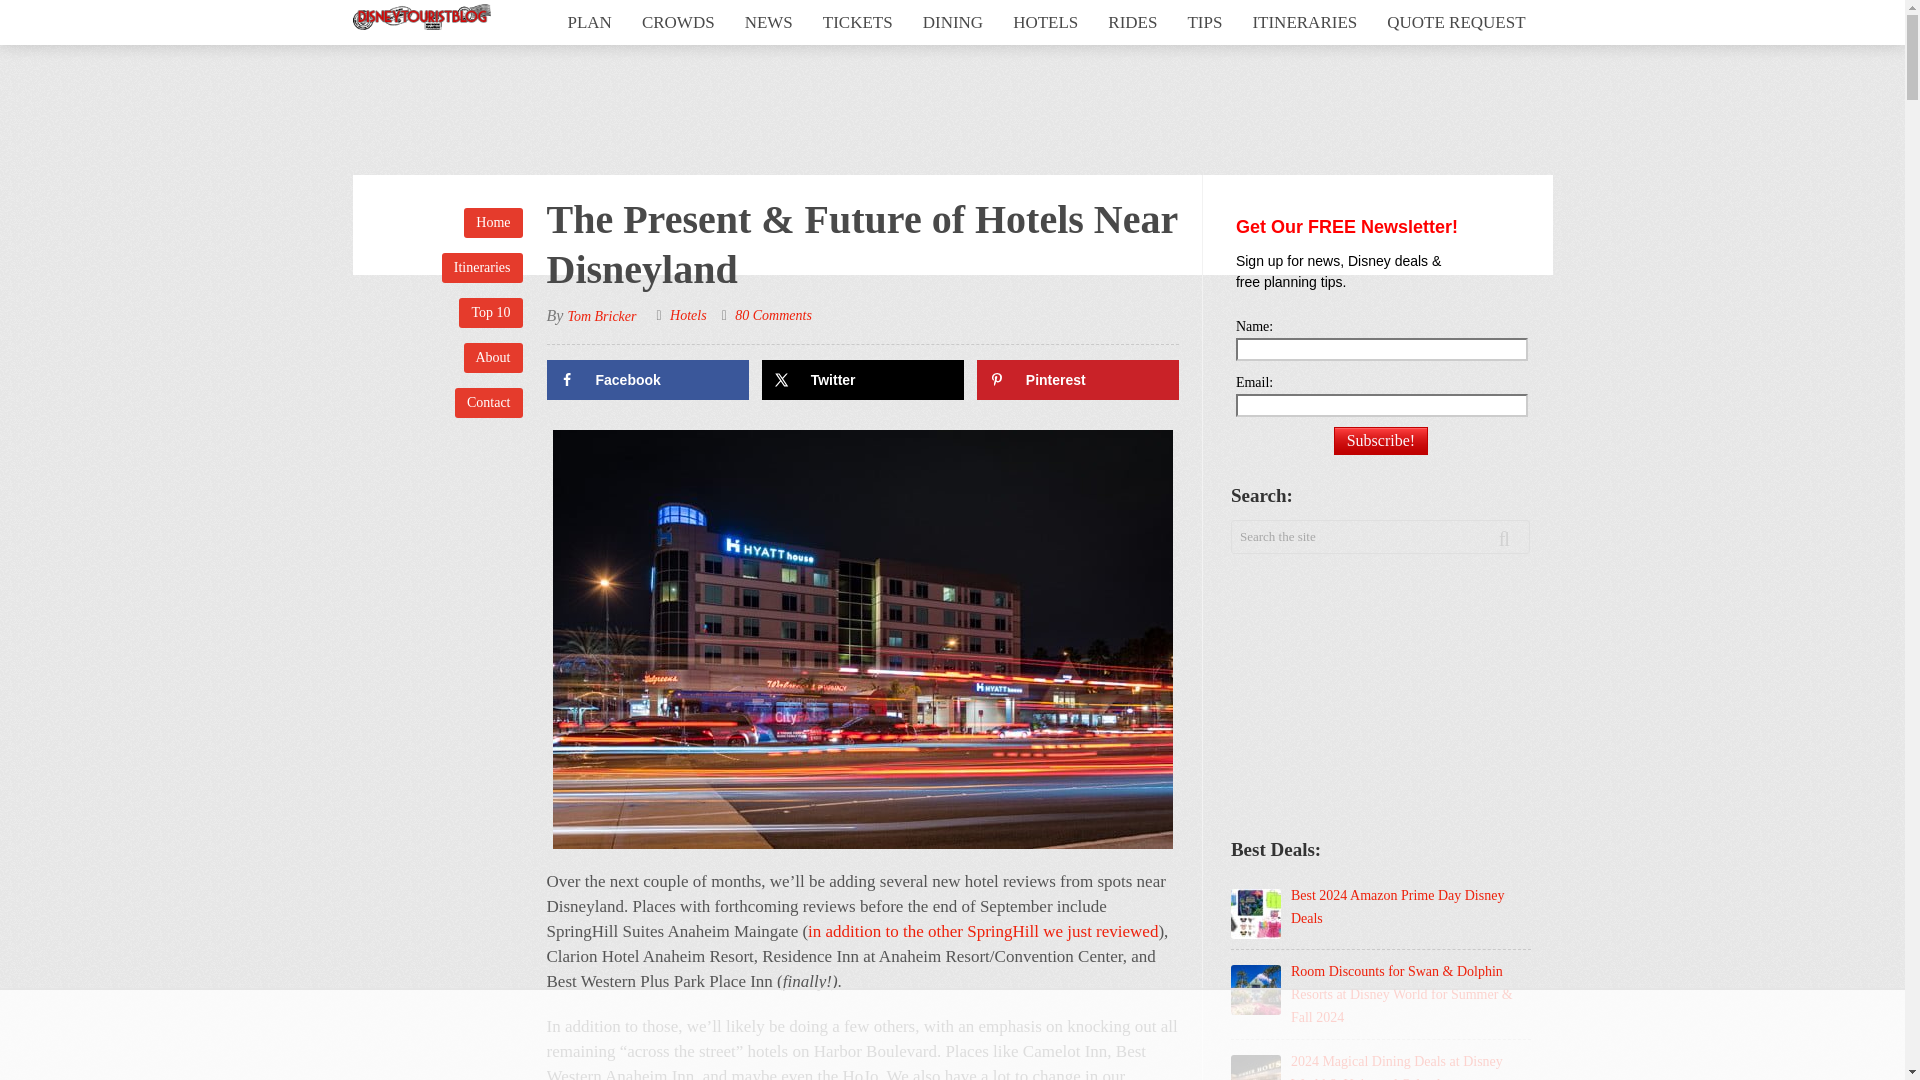 The height and width of the screenshot is (1080, 1920). I want to click on Home, so click(493, 222).